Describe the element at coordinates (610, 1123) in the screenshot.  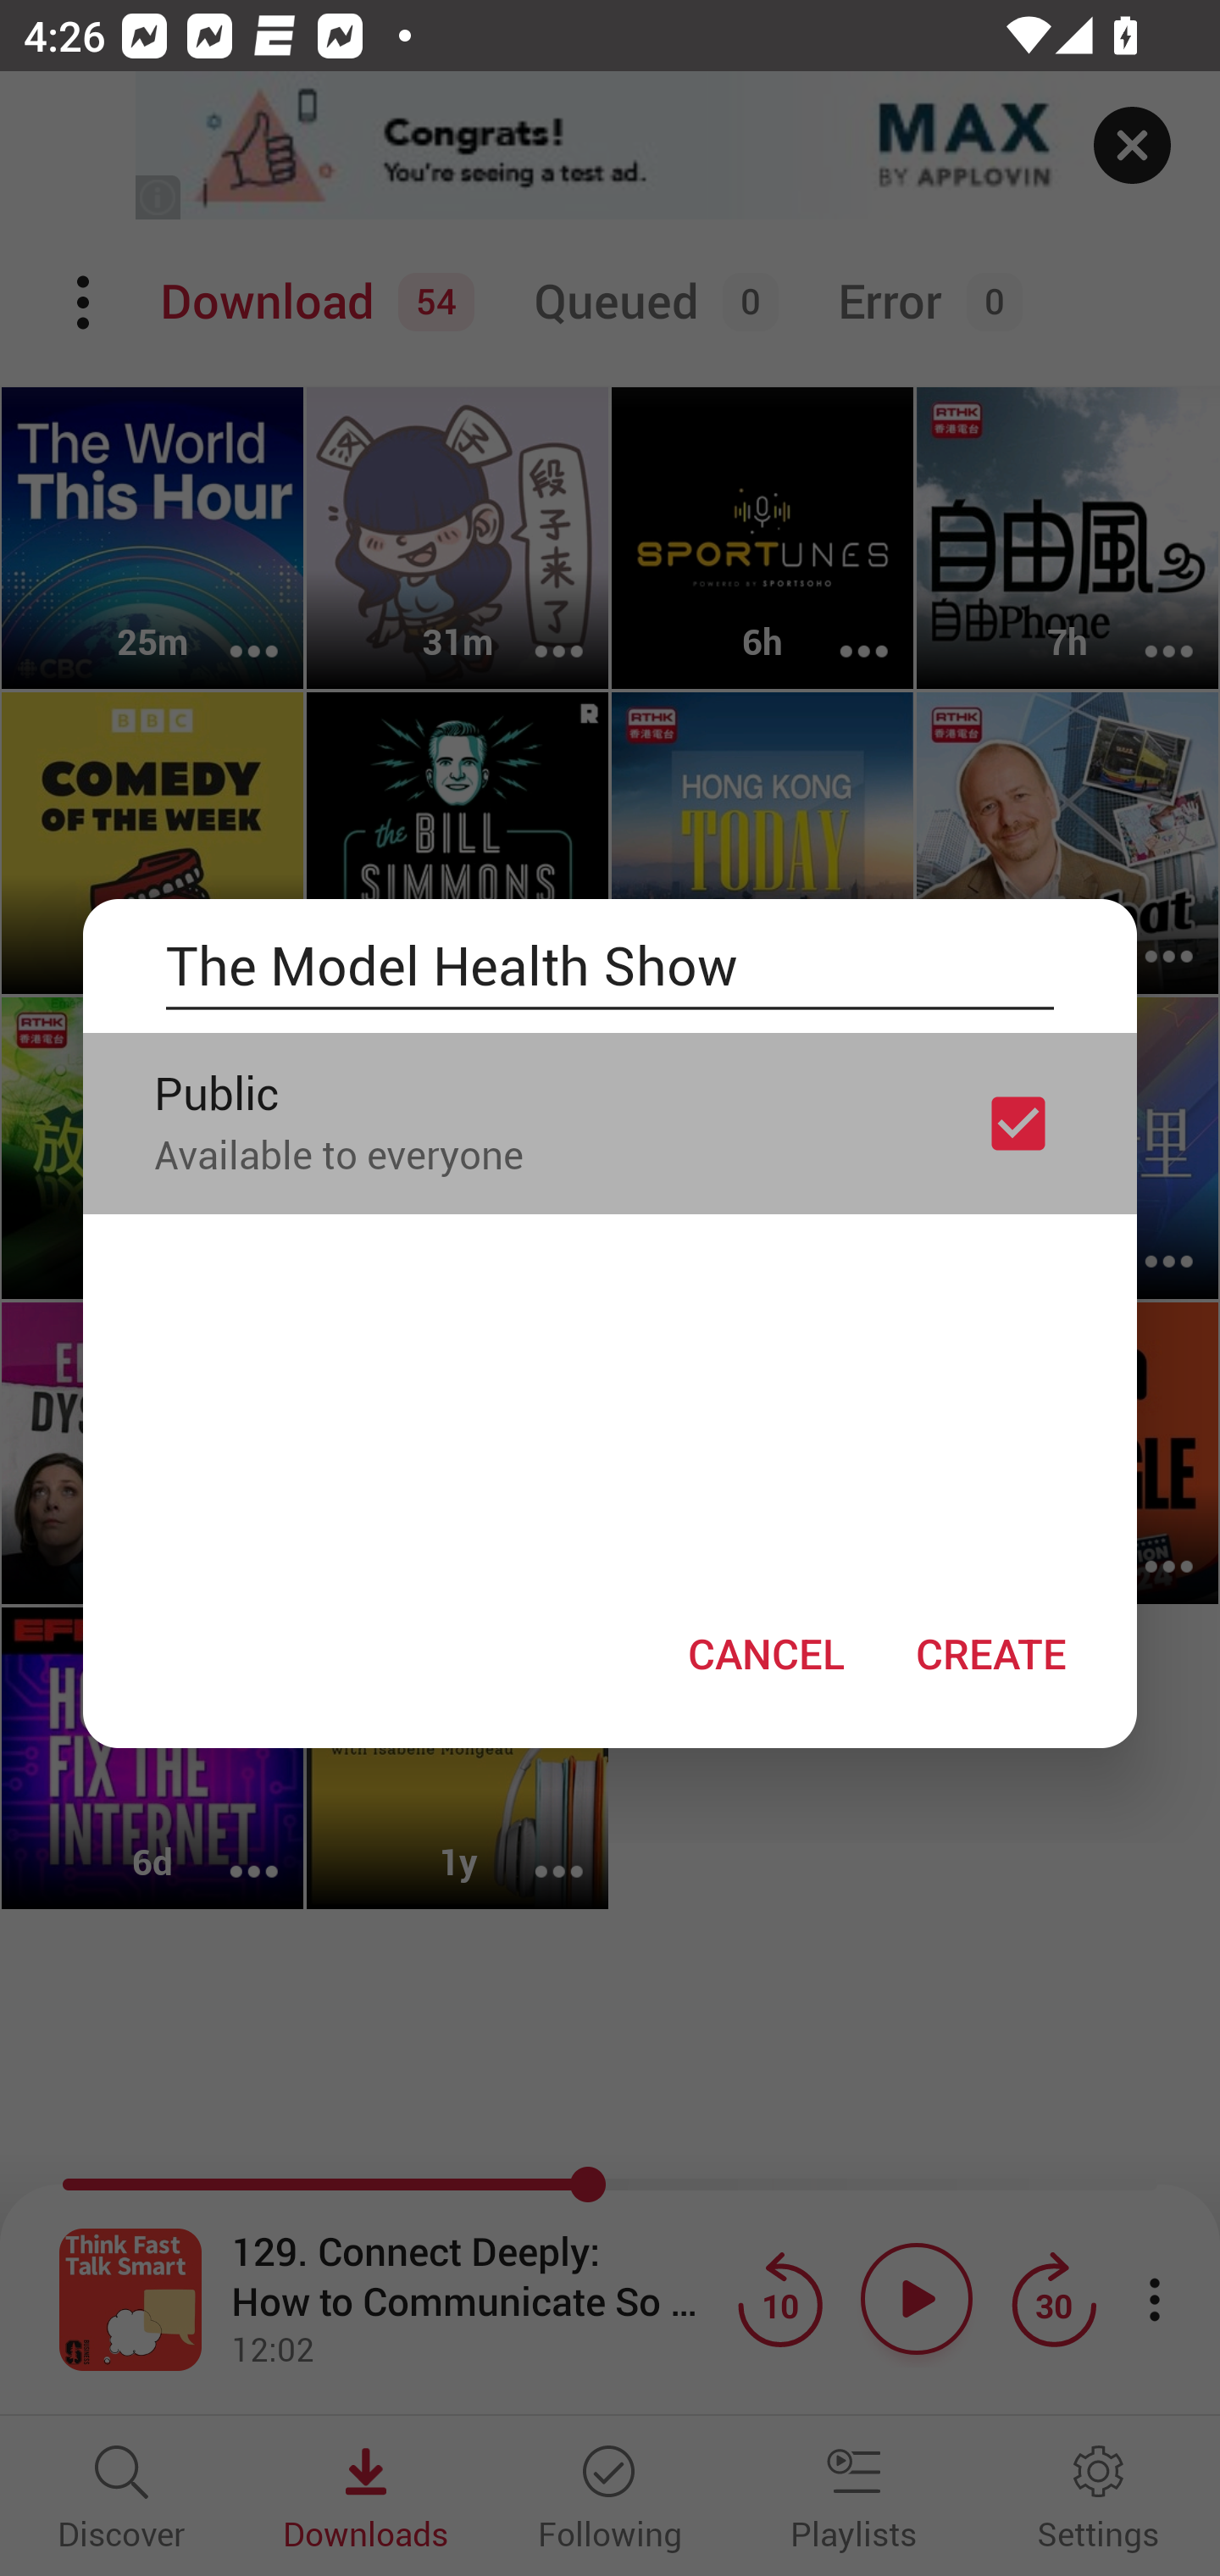
I see `Public Available to everyone` at that location.